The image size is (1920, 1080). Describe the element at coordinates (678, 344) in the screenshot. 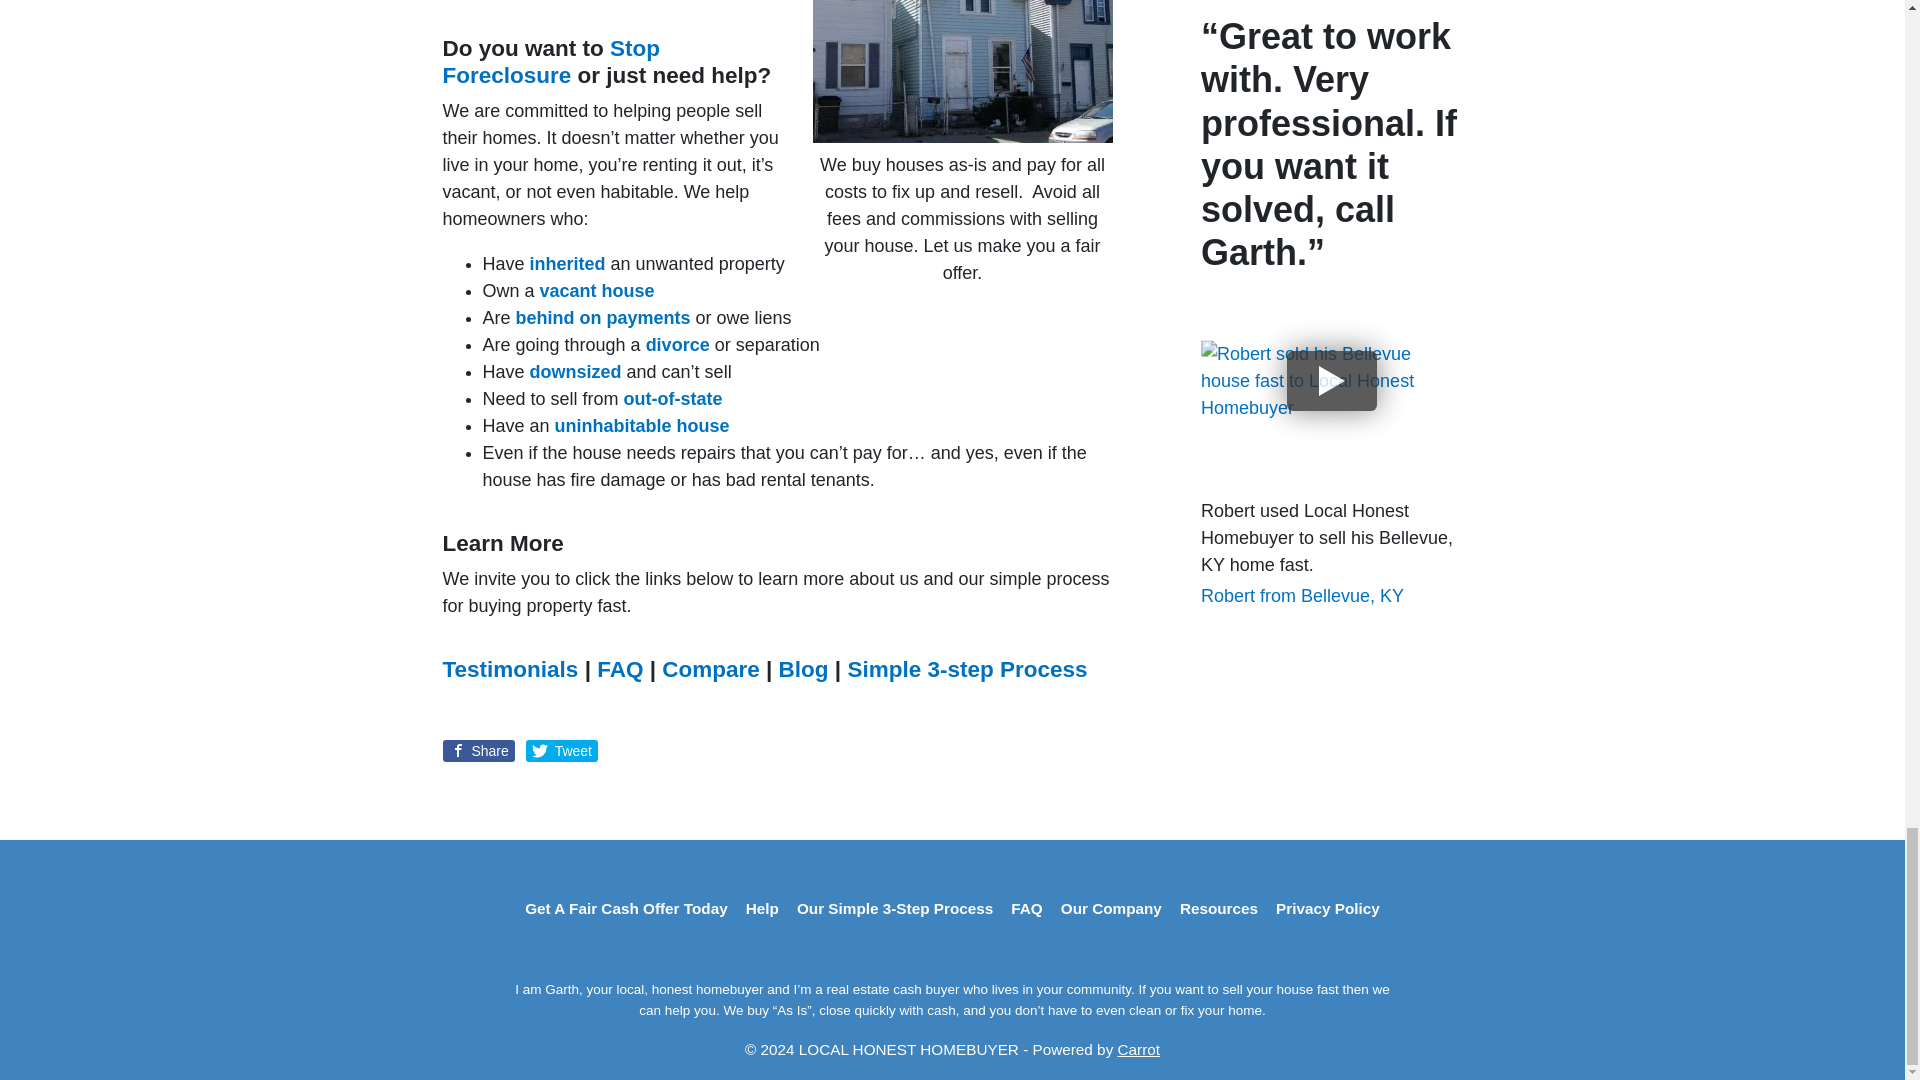

I see `divorce` at that location.